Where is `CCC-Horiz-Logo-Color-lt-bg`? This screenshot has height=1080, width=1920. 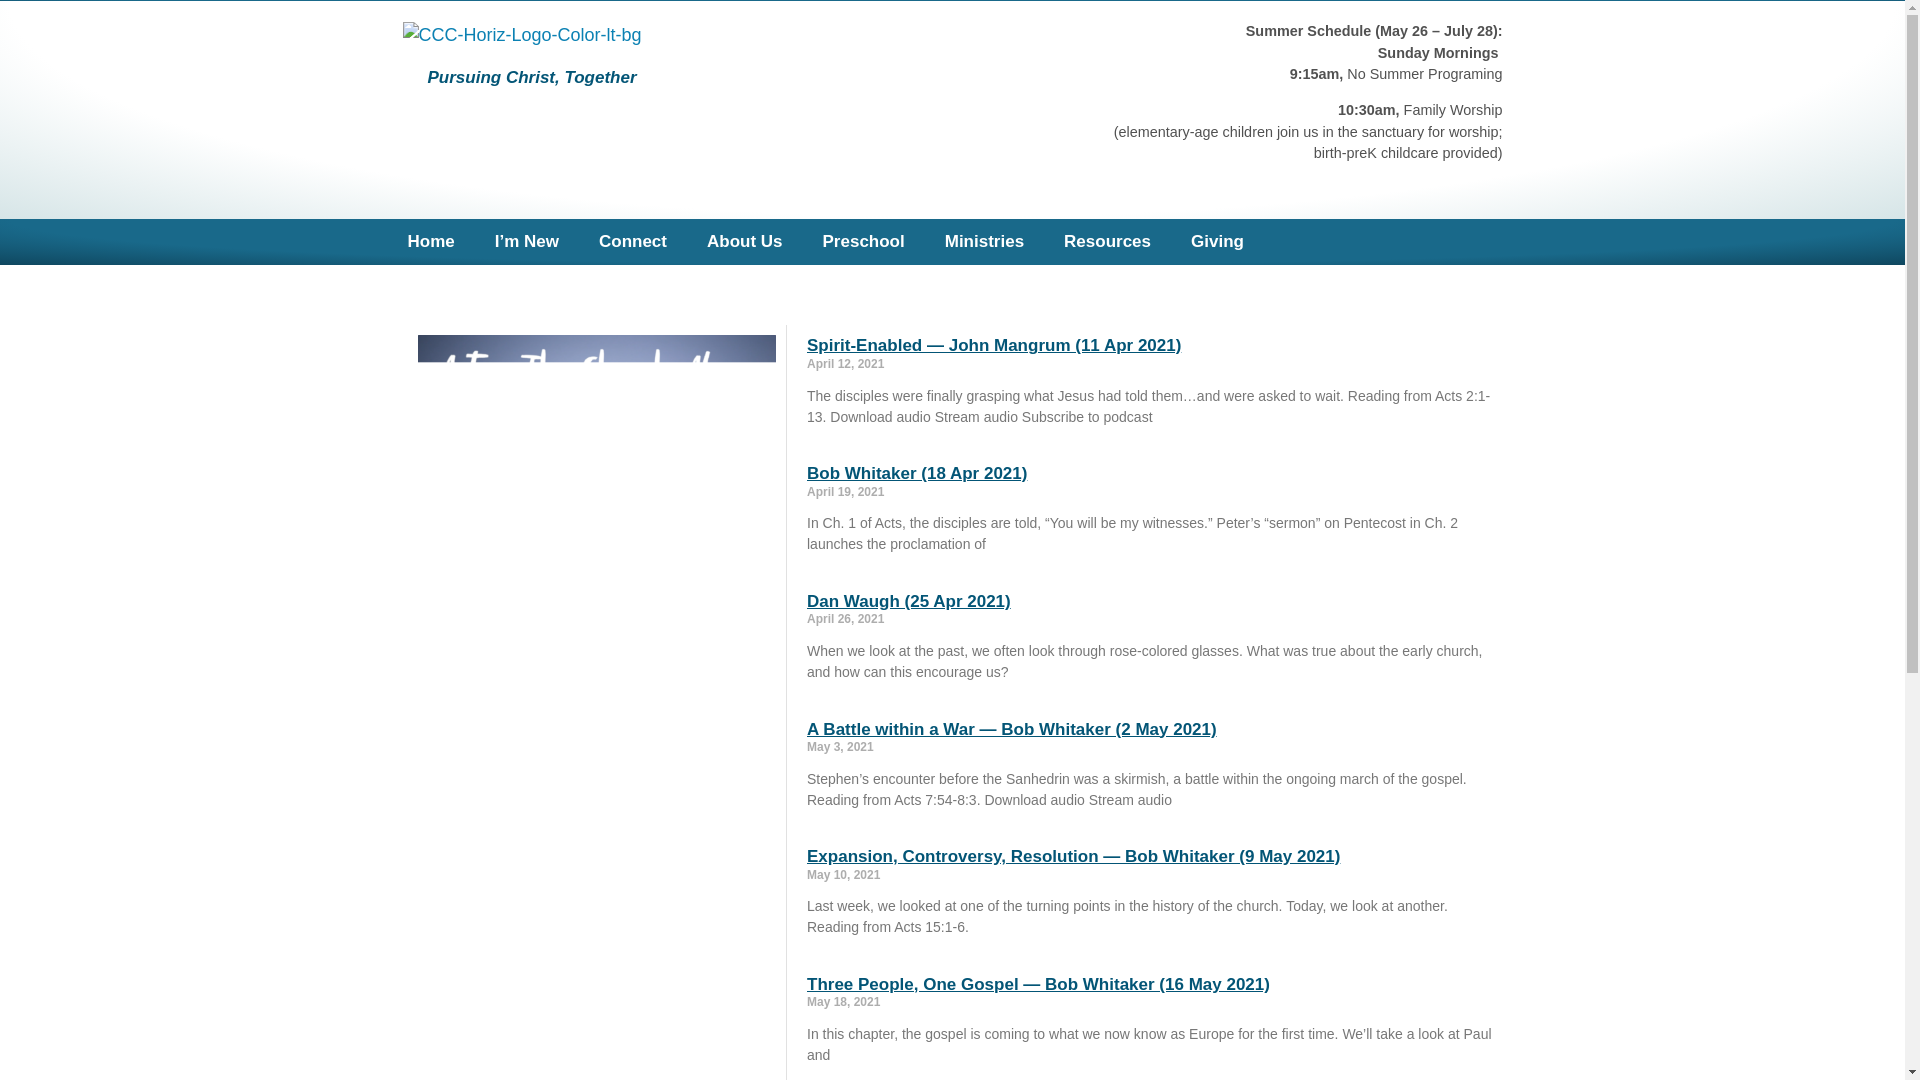 CCC-Horiz-Logo-Color-lt-bg is located at coordinates (521, 34).